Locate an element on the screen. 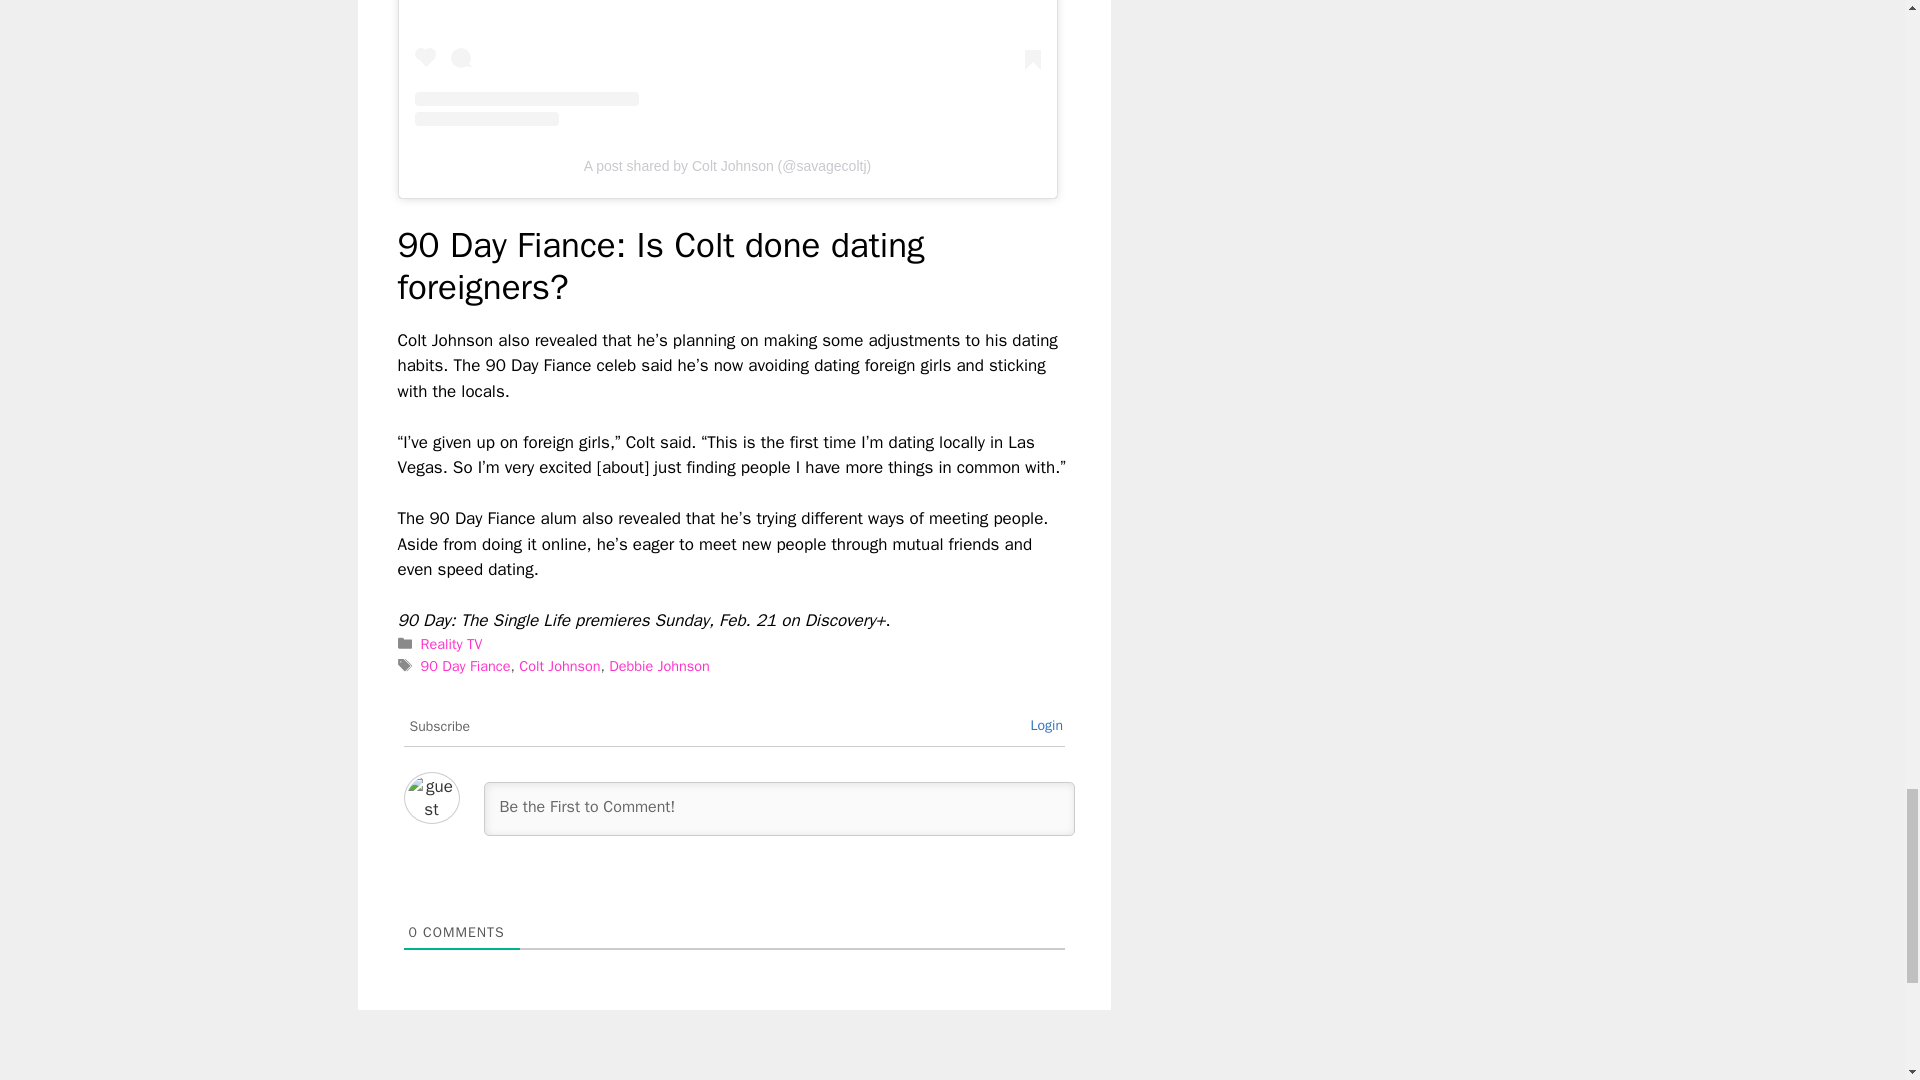 The width and height of the screenshot is (1920, 1080). View this post on Instagram is located at coordinates (727, 64).